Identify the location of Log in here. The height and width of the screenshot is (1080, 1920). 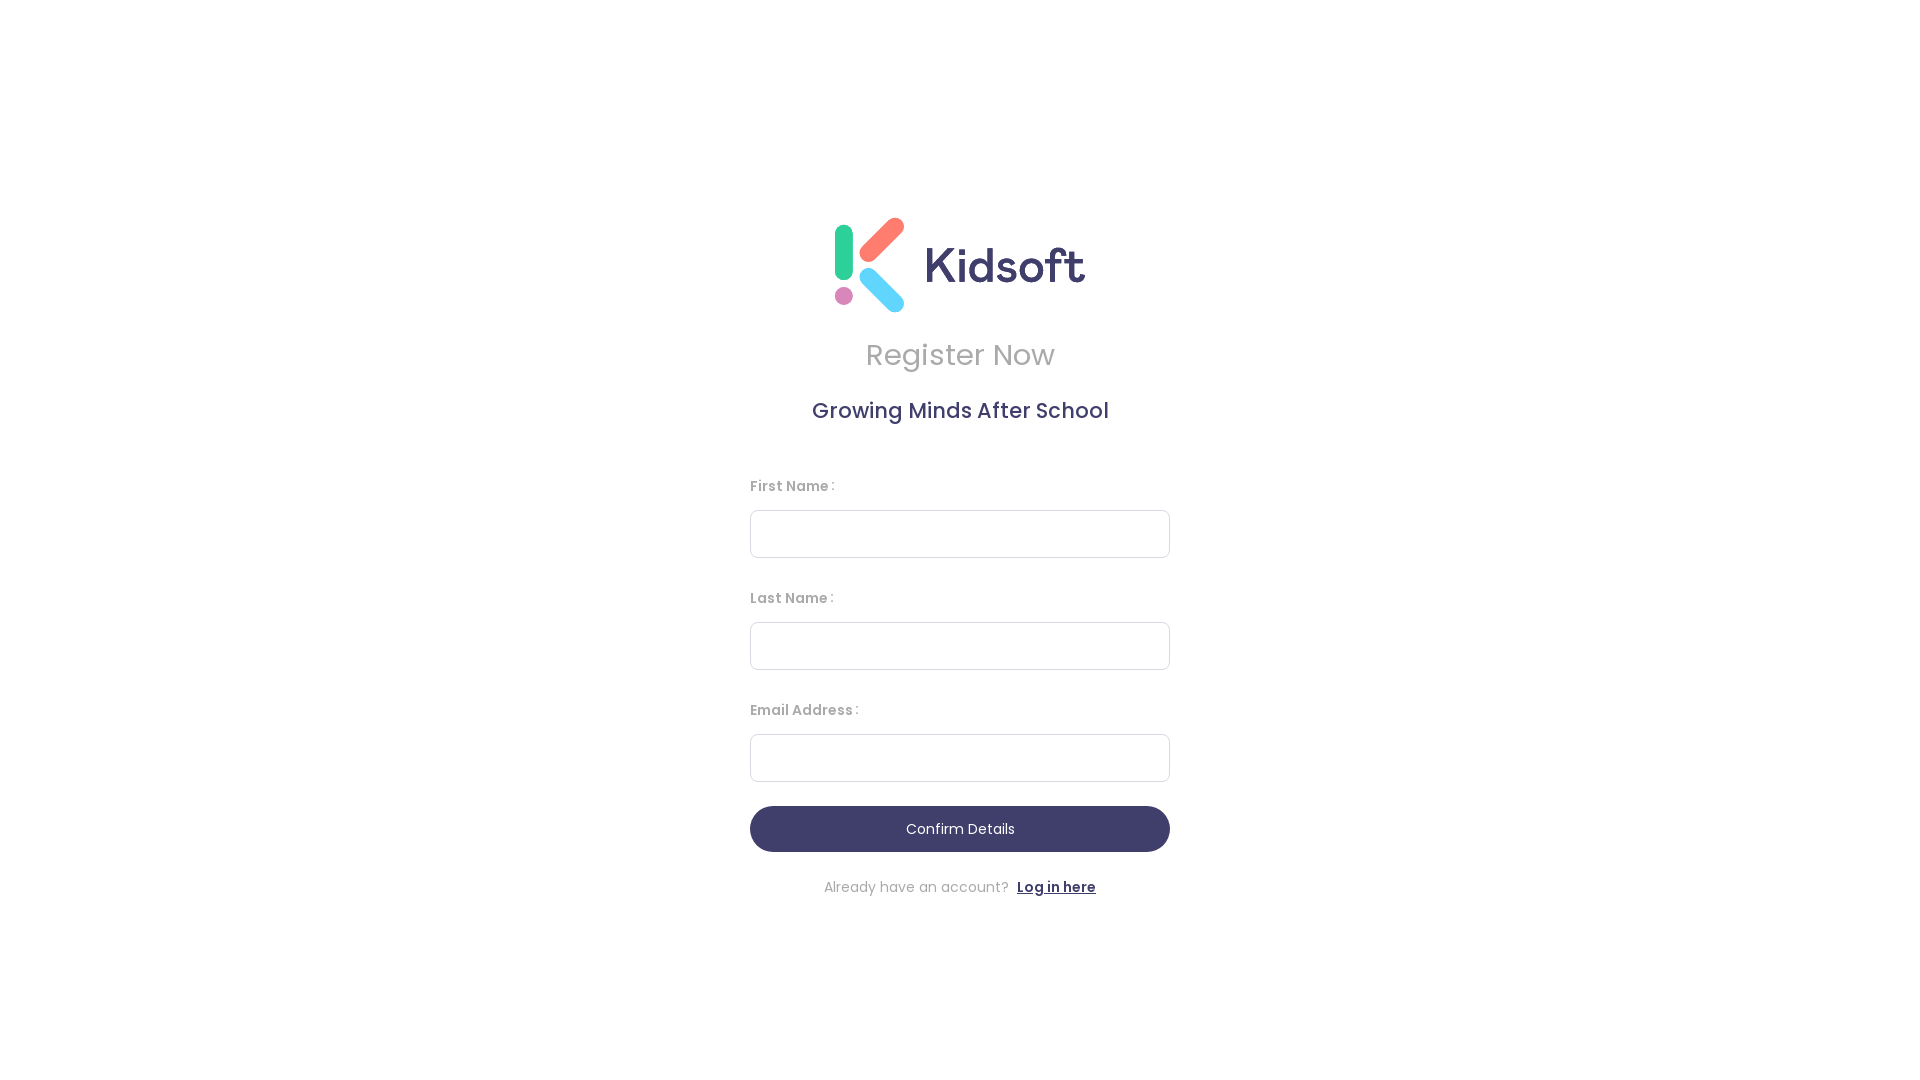
(1056, 887).